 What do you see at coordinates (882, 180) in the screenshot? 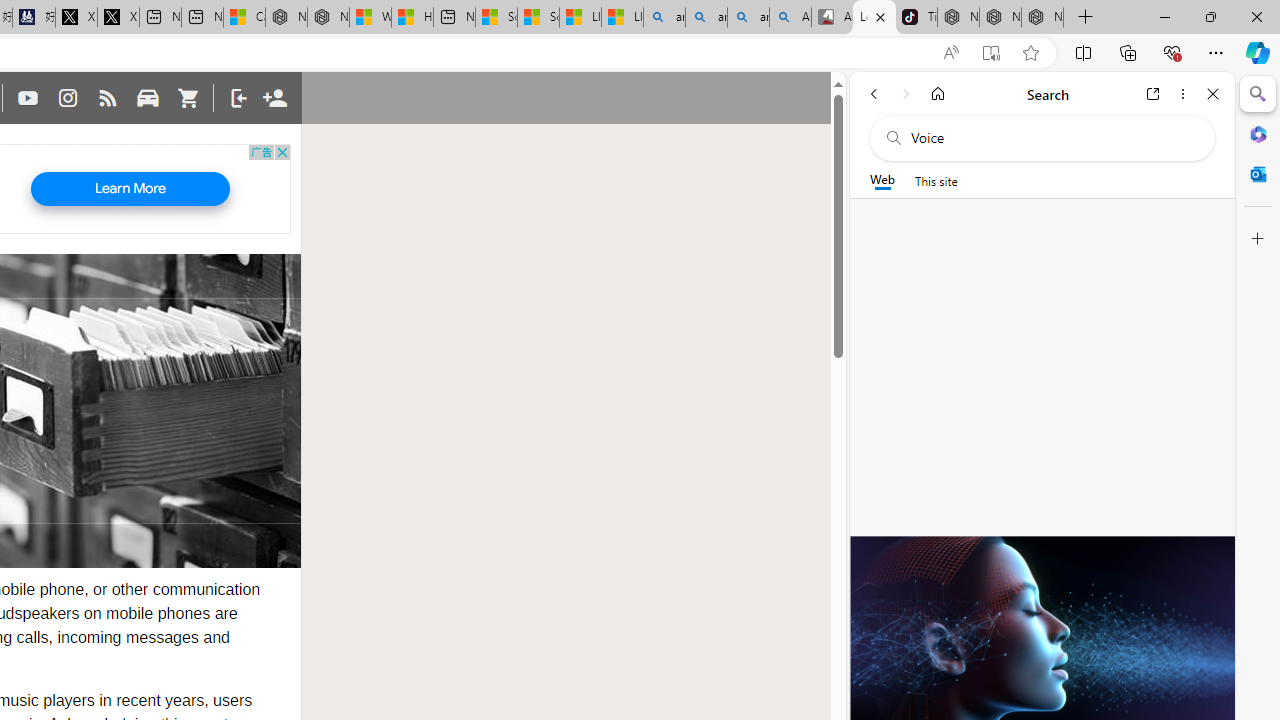
I see `Web scope` at bounding box center [882, 180].